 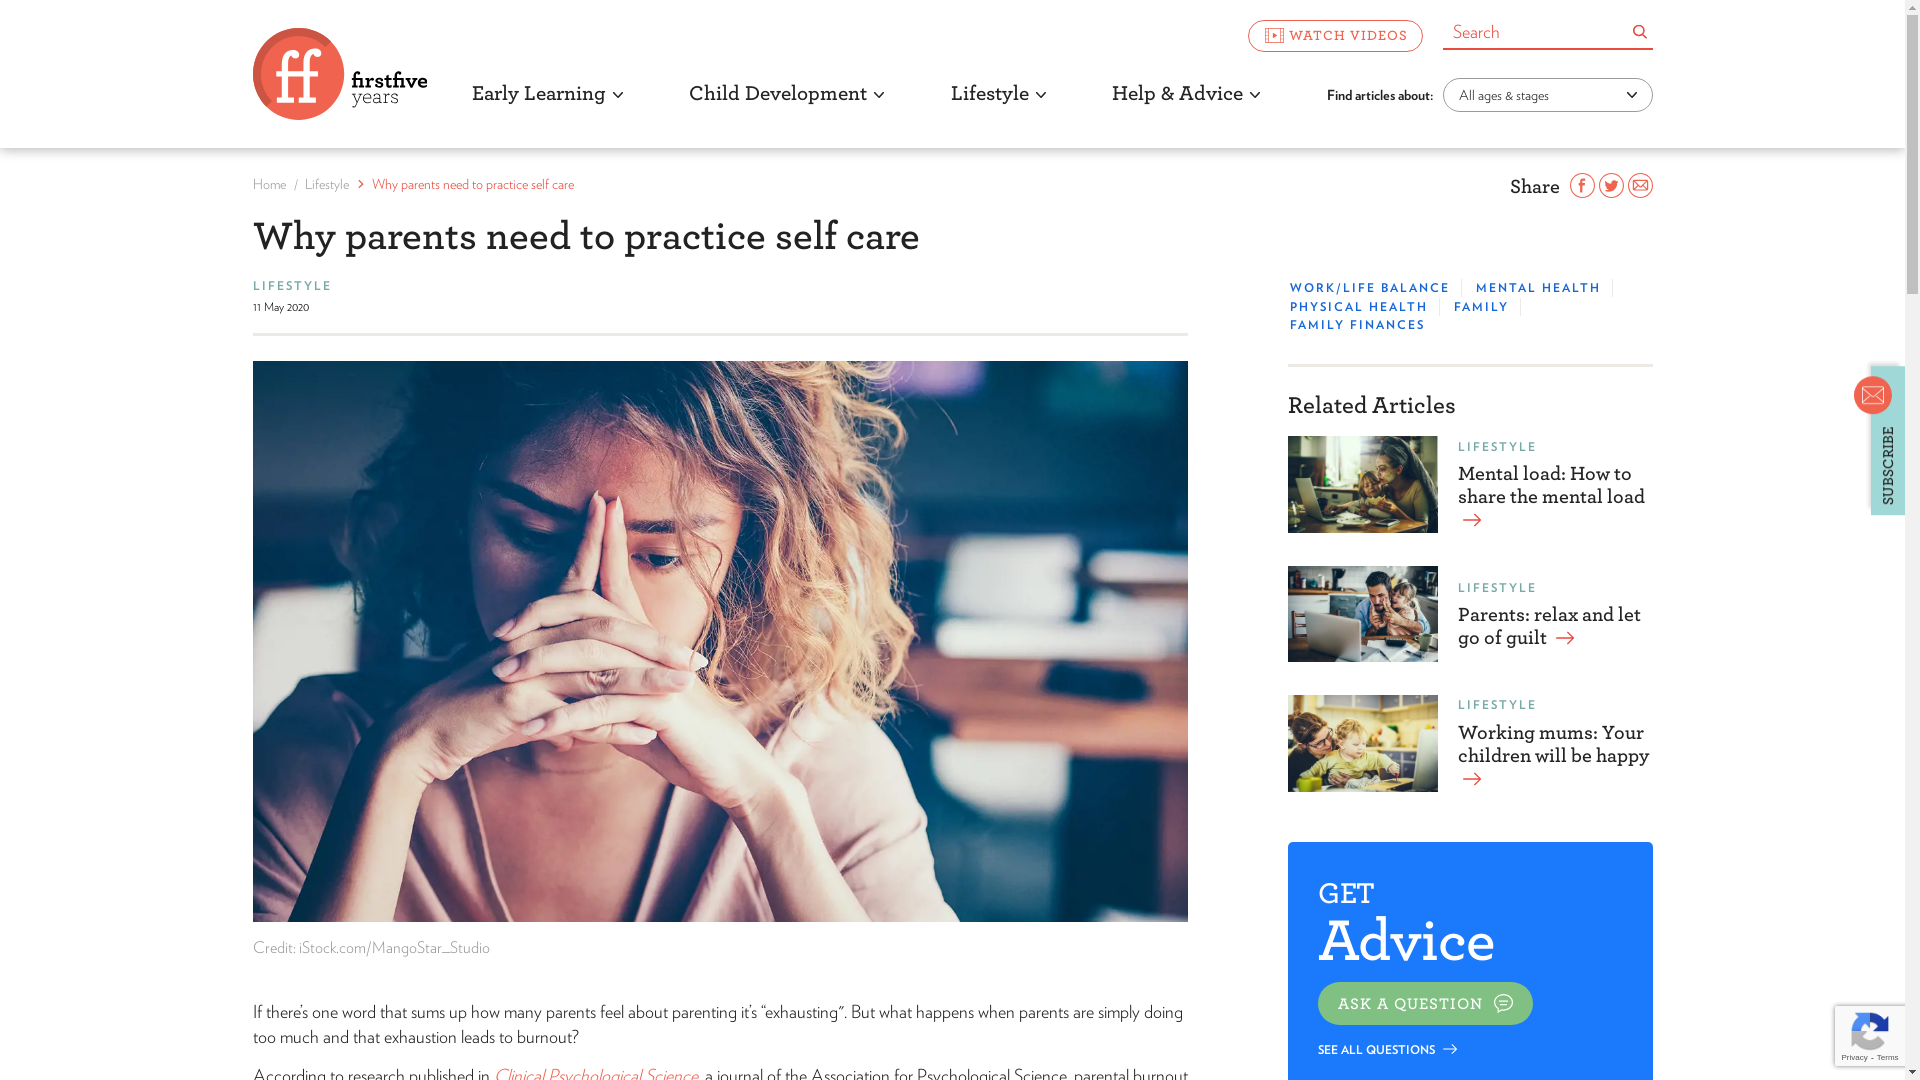 What do you see at coordinates (786, 109) in the screenshot?
I see `Child Development` at bounding box center [786, 109].